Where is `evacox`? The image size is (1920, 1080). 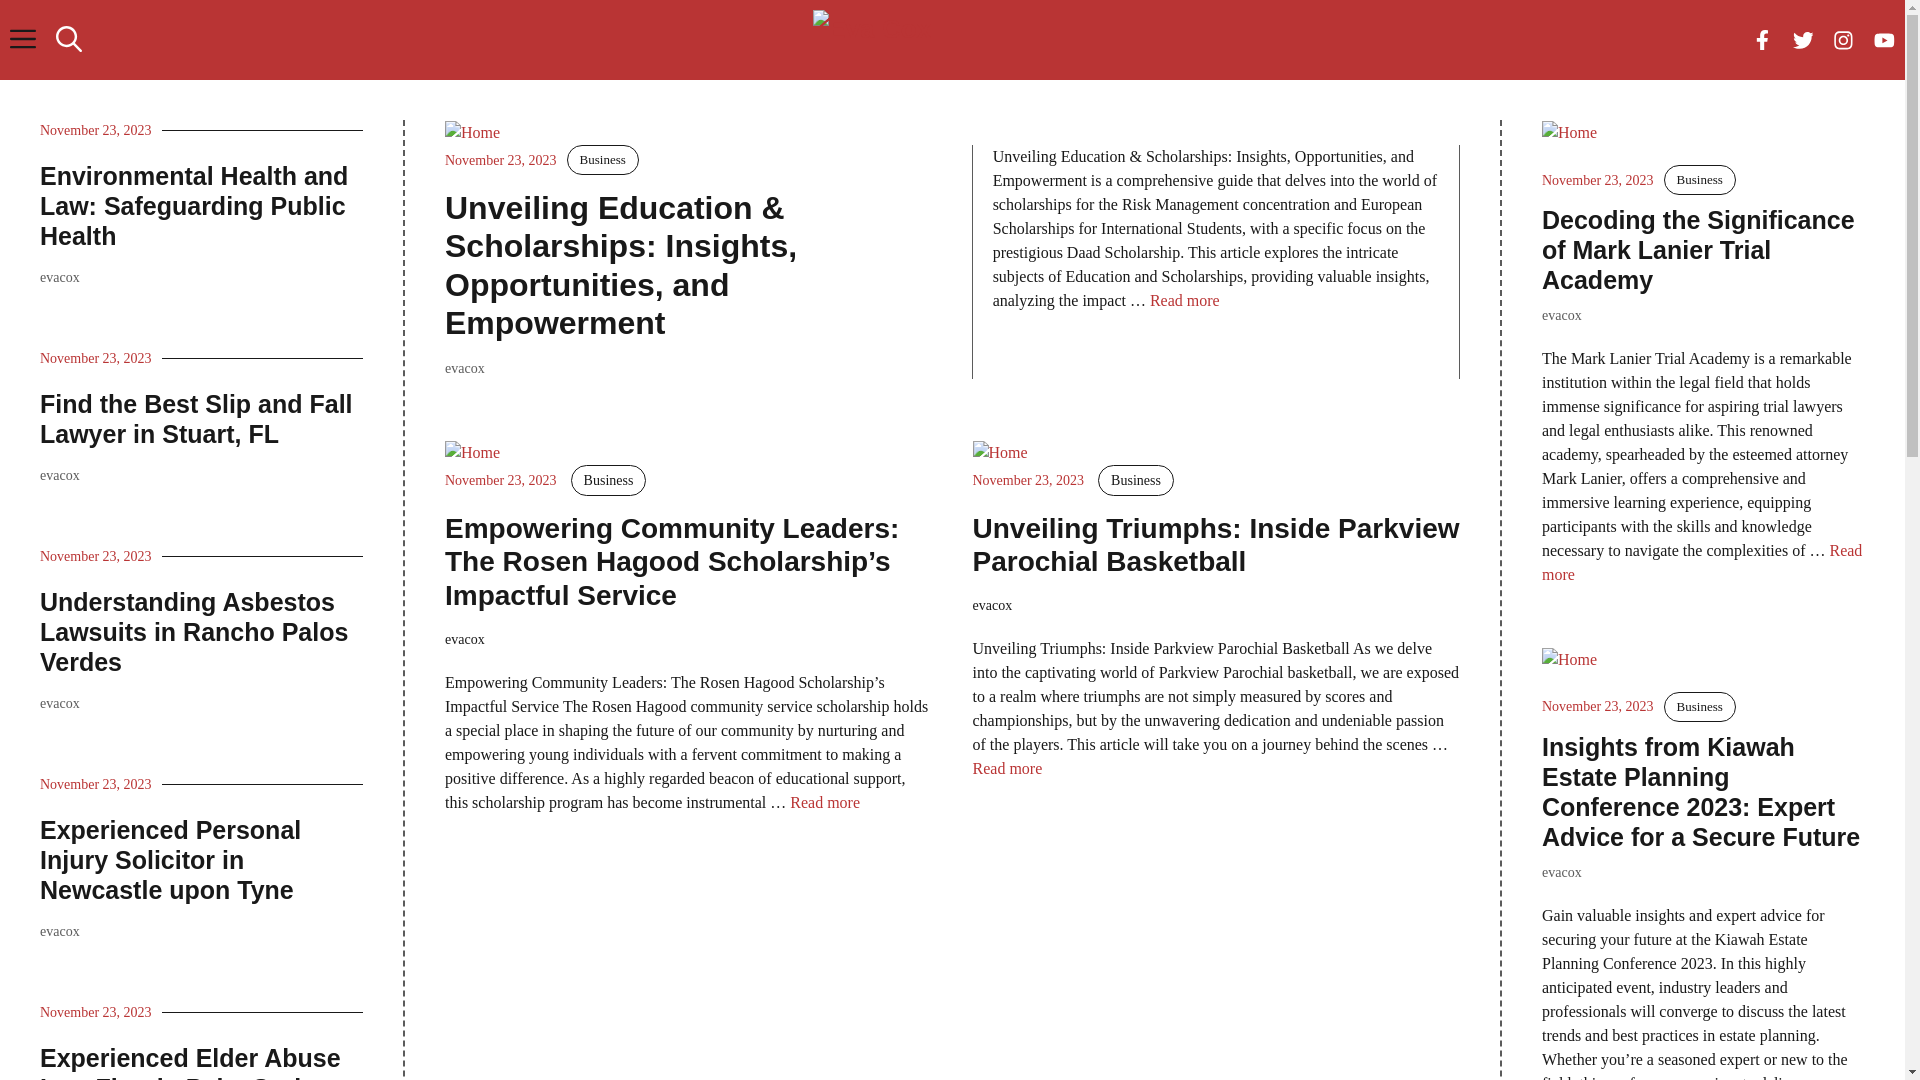 evacox is located at coordinates (1562, 872).